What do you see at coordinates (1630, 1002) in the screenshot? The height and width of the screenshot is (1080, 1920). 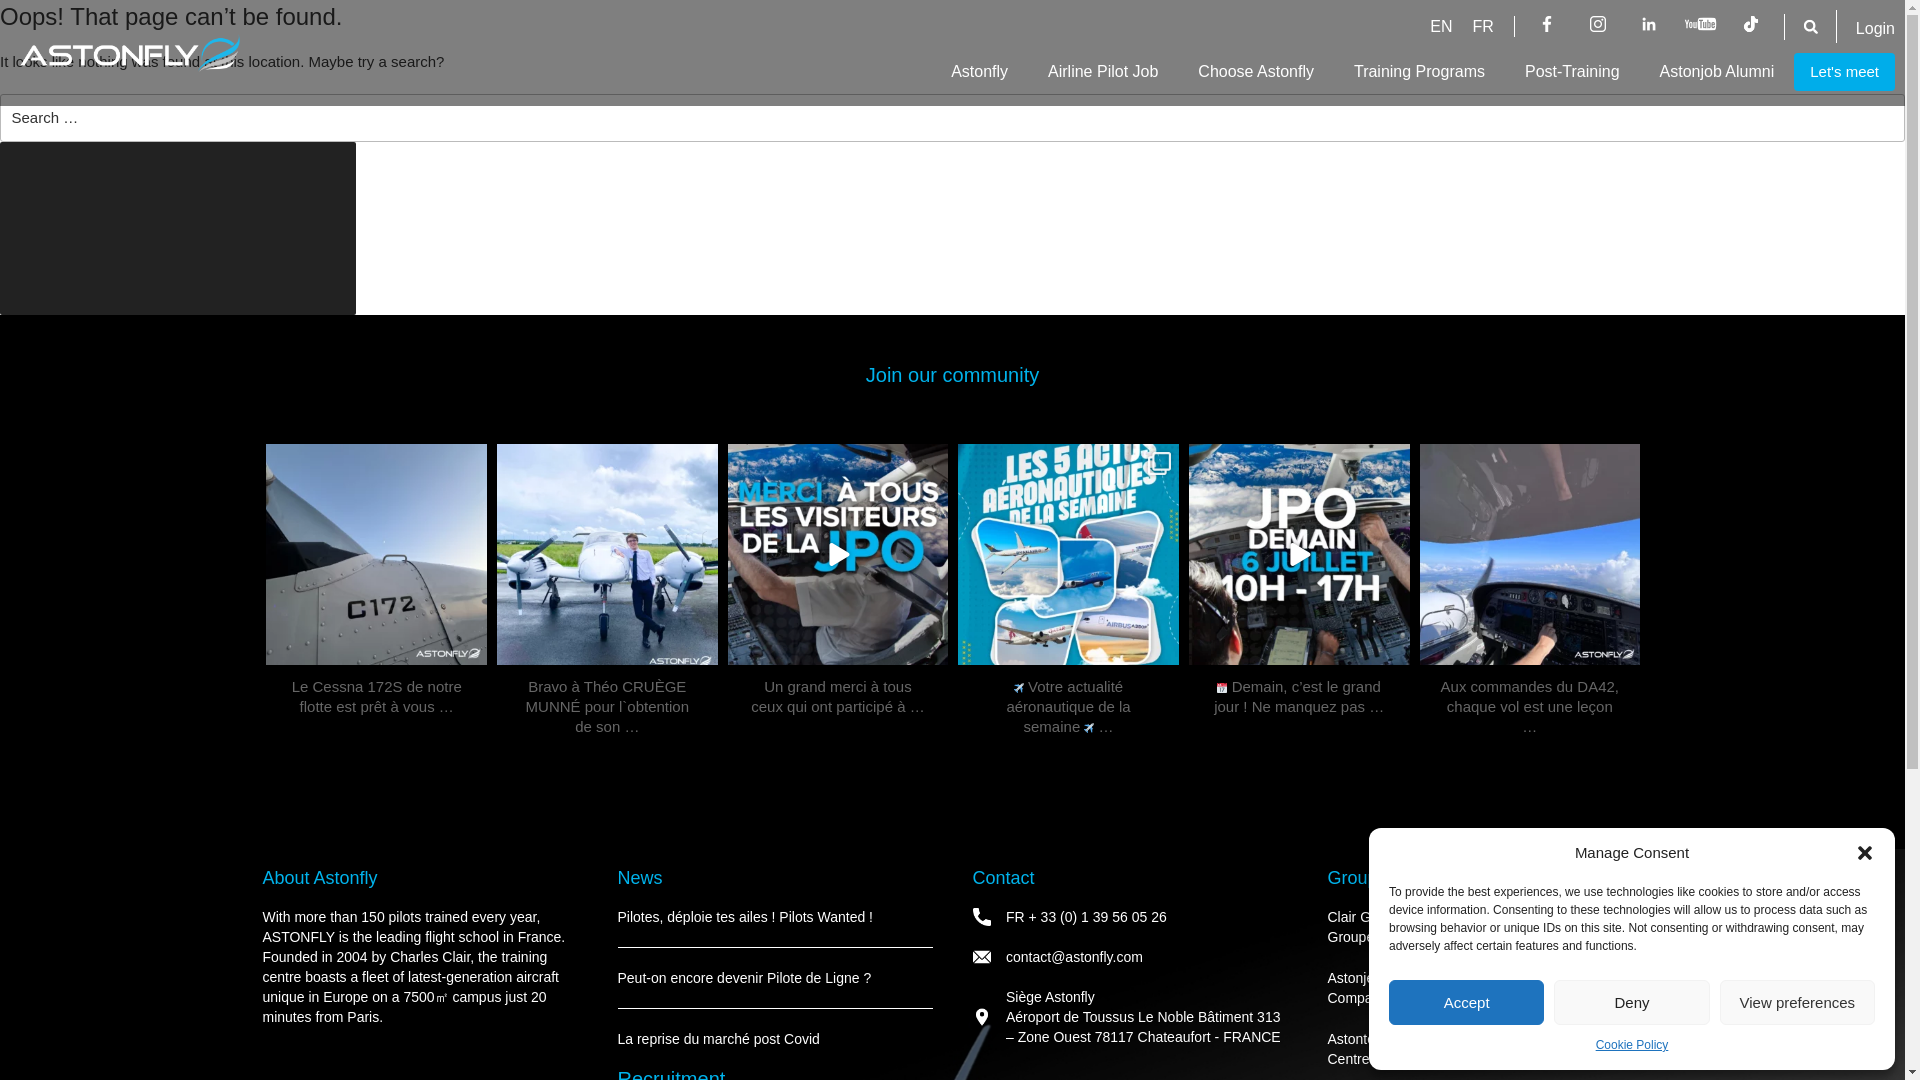 I see `Deny` at bounding box center [1630, 1002].